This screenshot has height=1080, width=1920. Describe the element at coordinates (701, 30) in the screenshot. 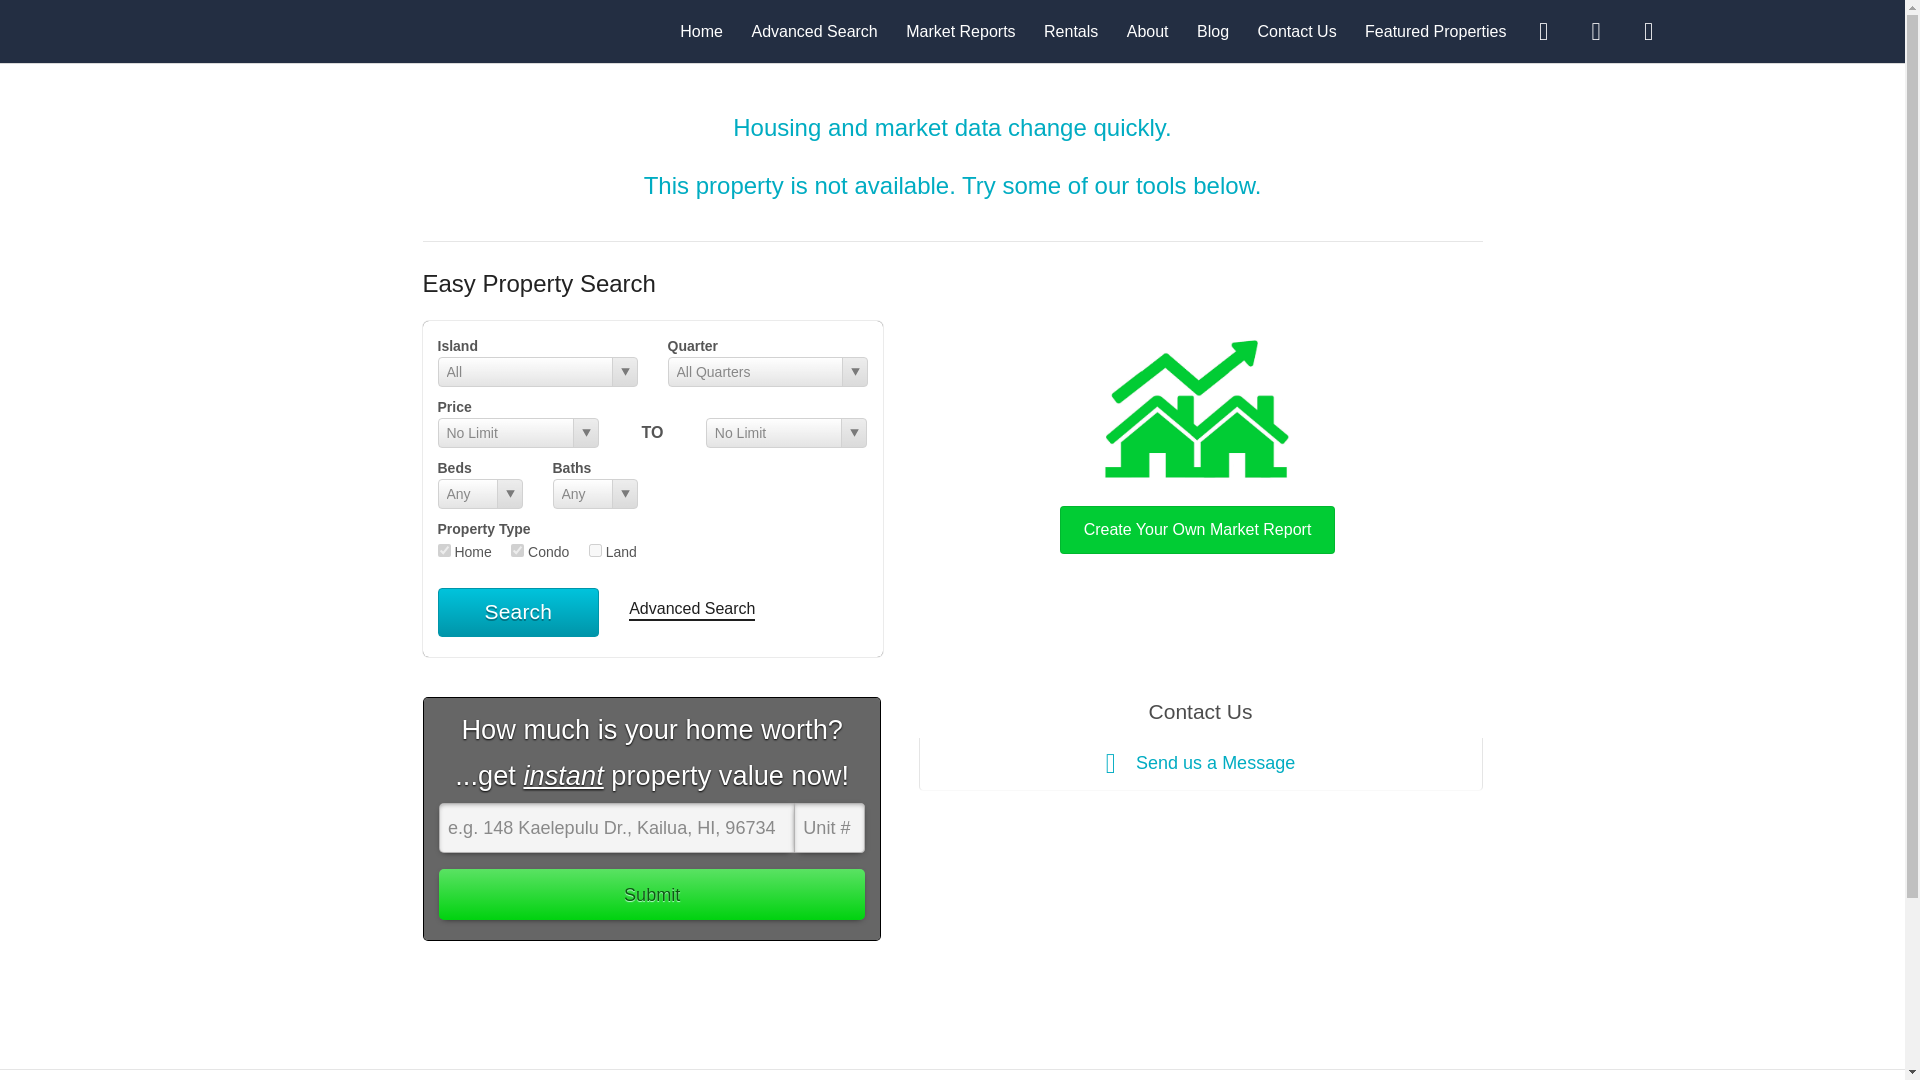

I see `Home` at that location.